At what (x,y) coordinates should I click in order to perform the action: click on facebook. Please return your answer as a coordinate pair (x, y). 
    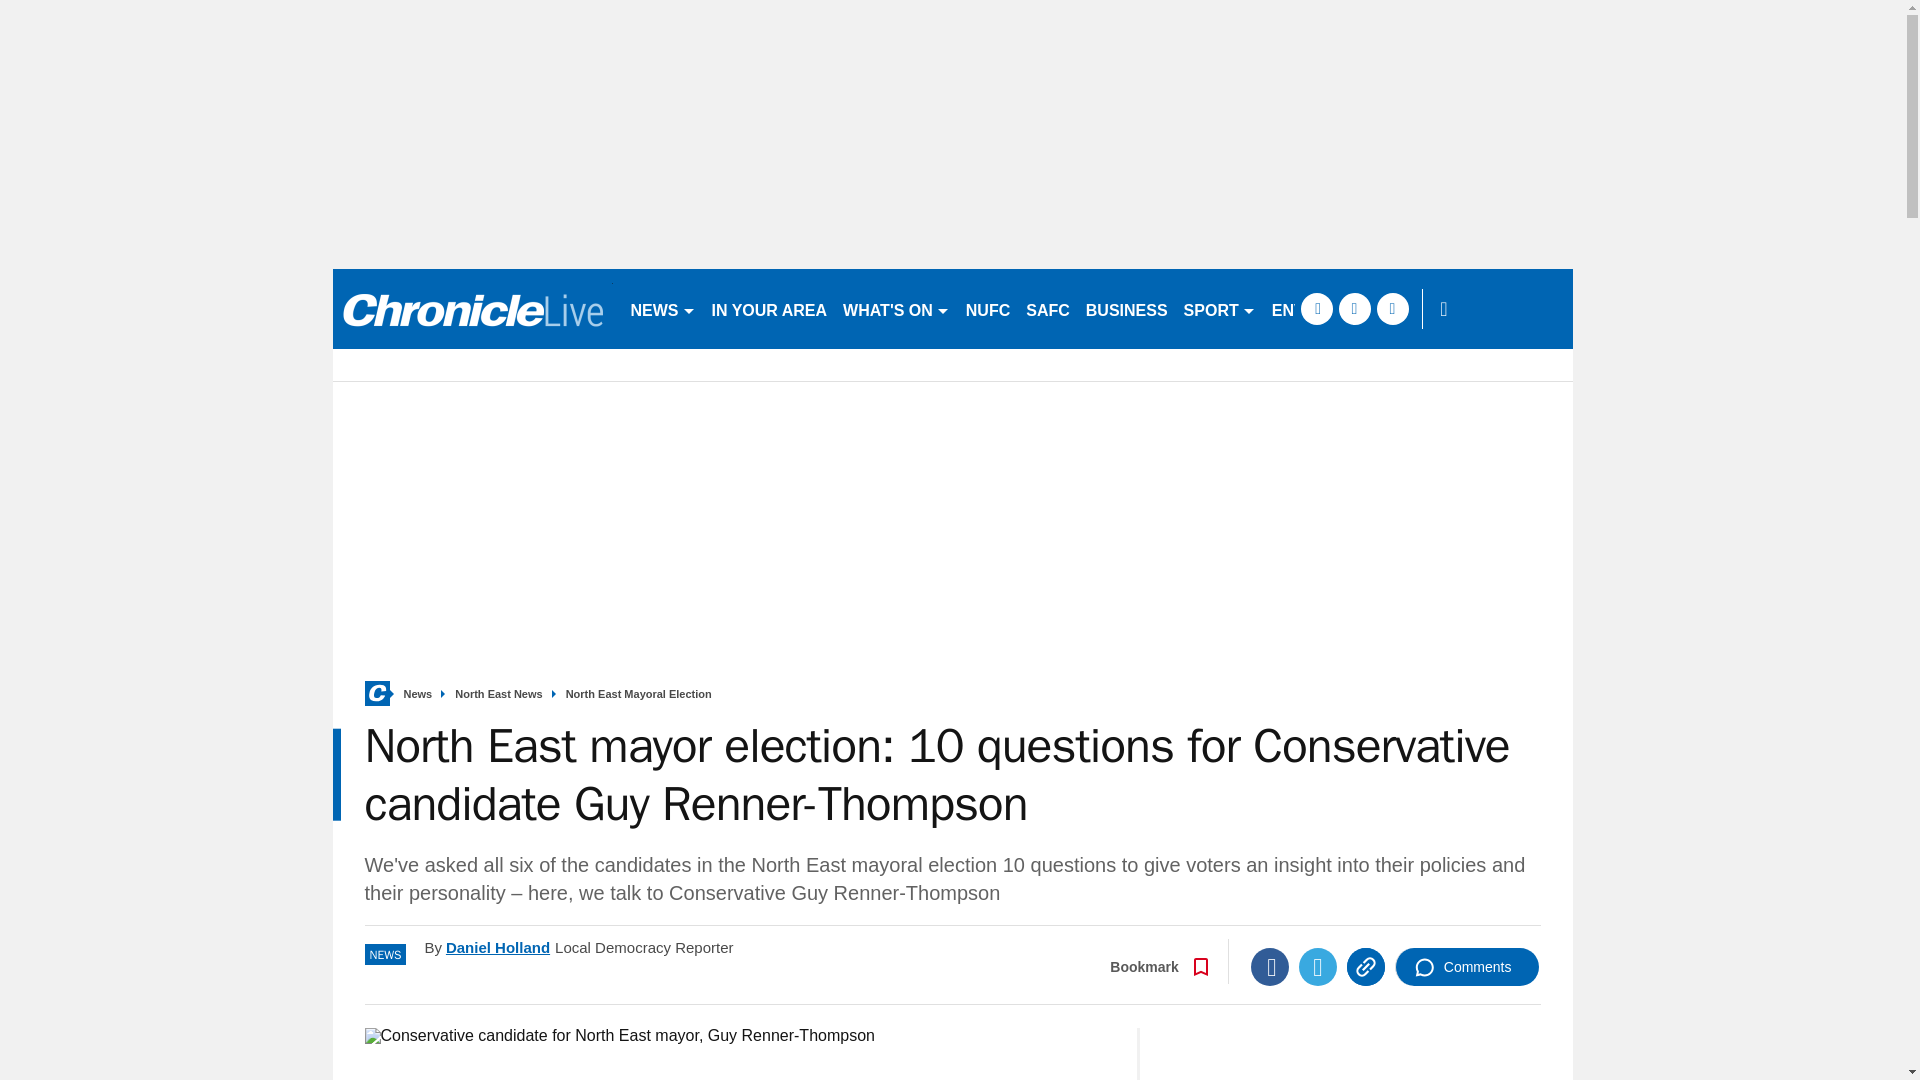
    Looking at the image, I should click on (1316, 308).